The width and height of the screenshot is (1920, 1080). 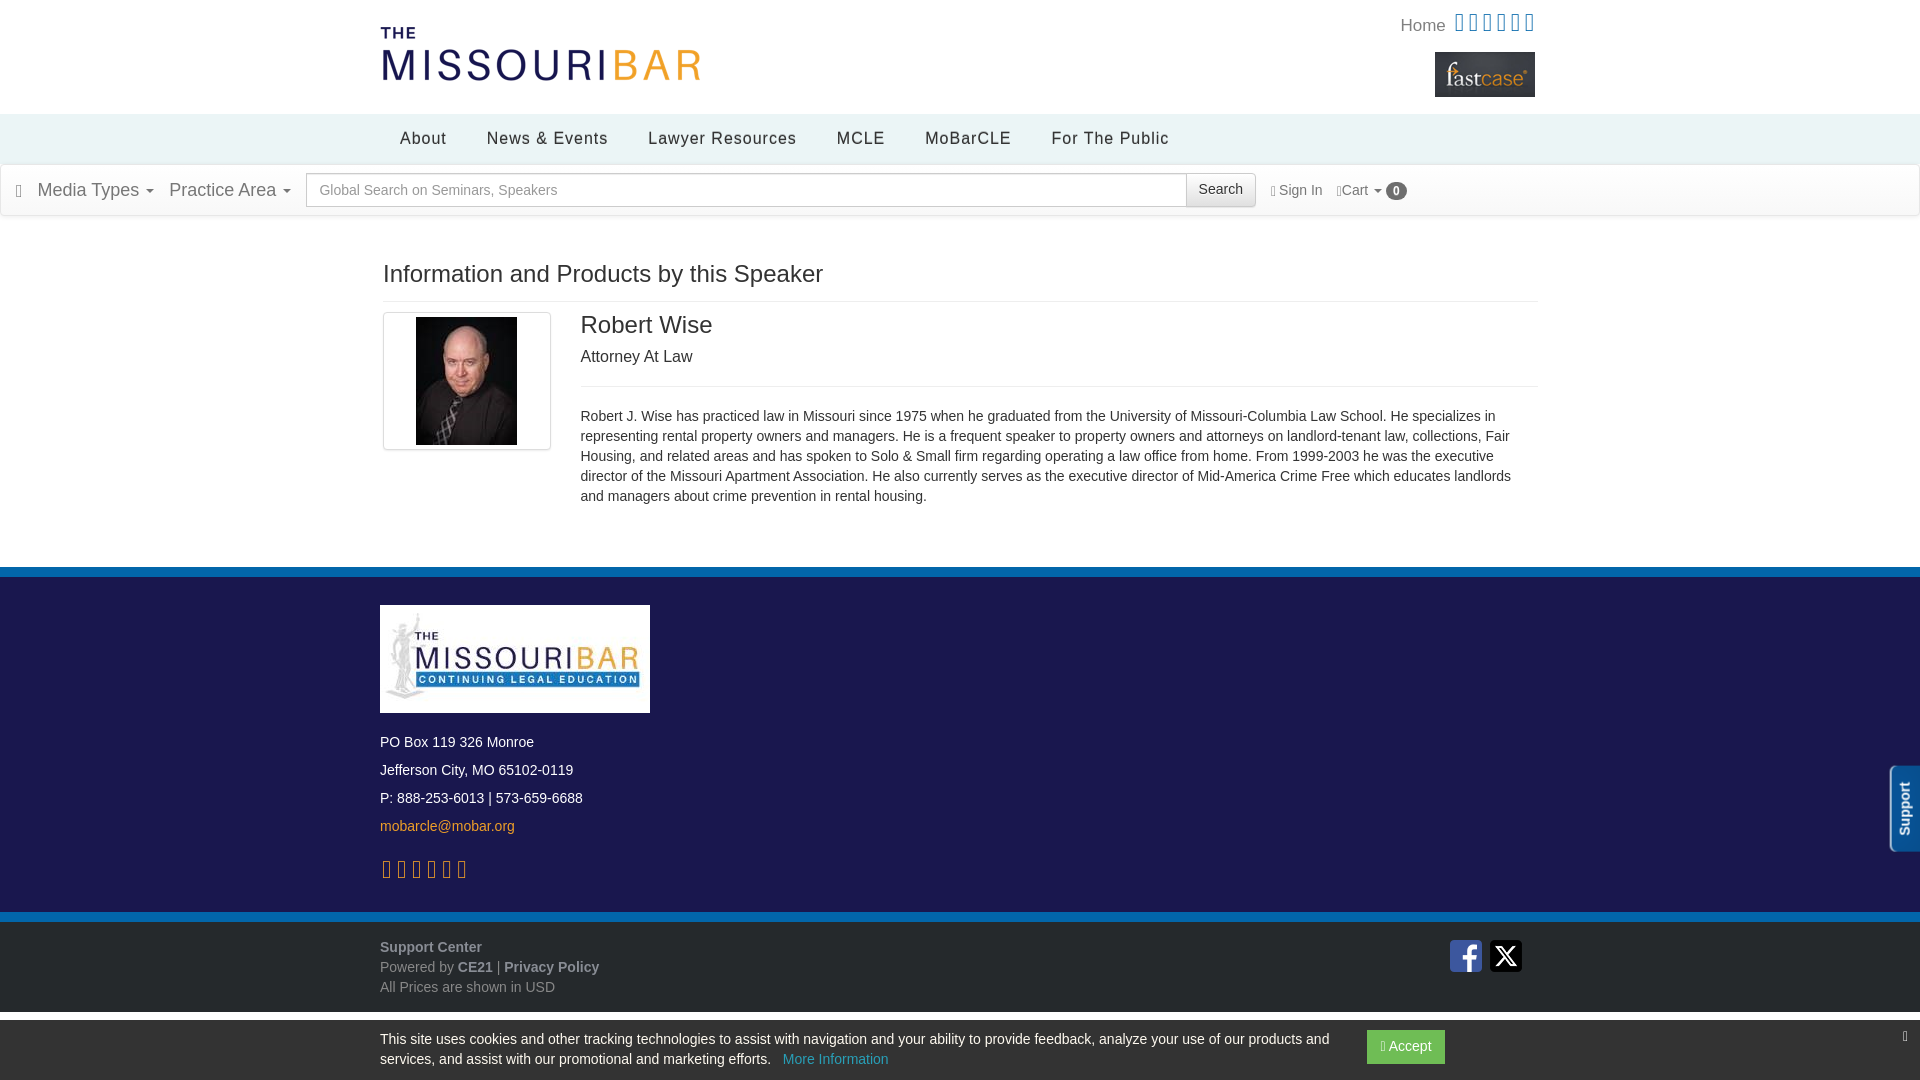 I want to click on Lawyer Resources, so click(x=722, y=139).